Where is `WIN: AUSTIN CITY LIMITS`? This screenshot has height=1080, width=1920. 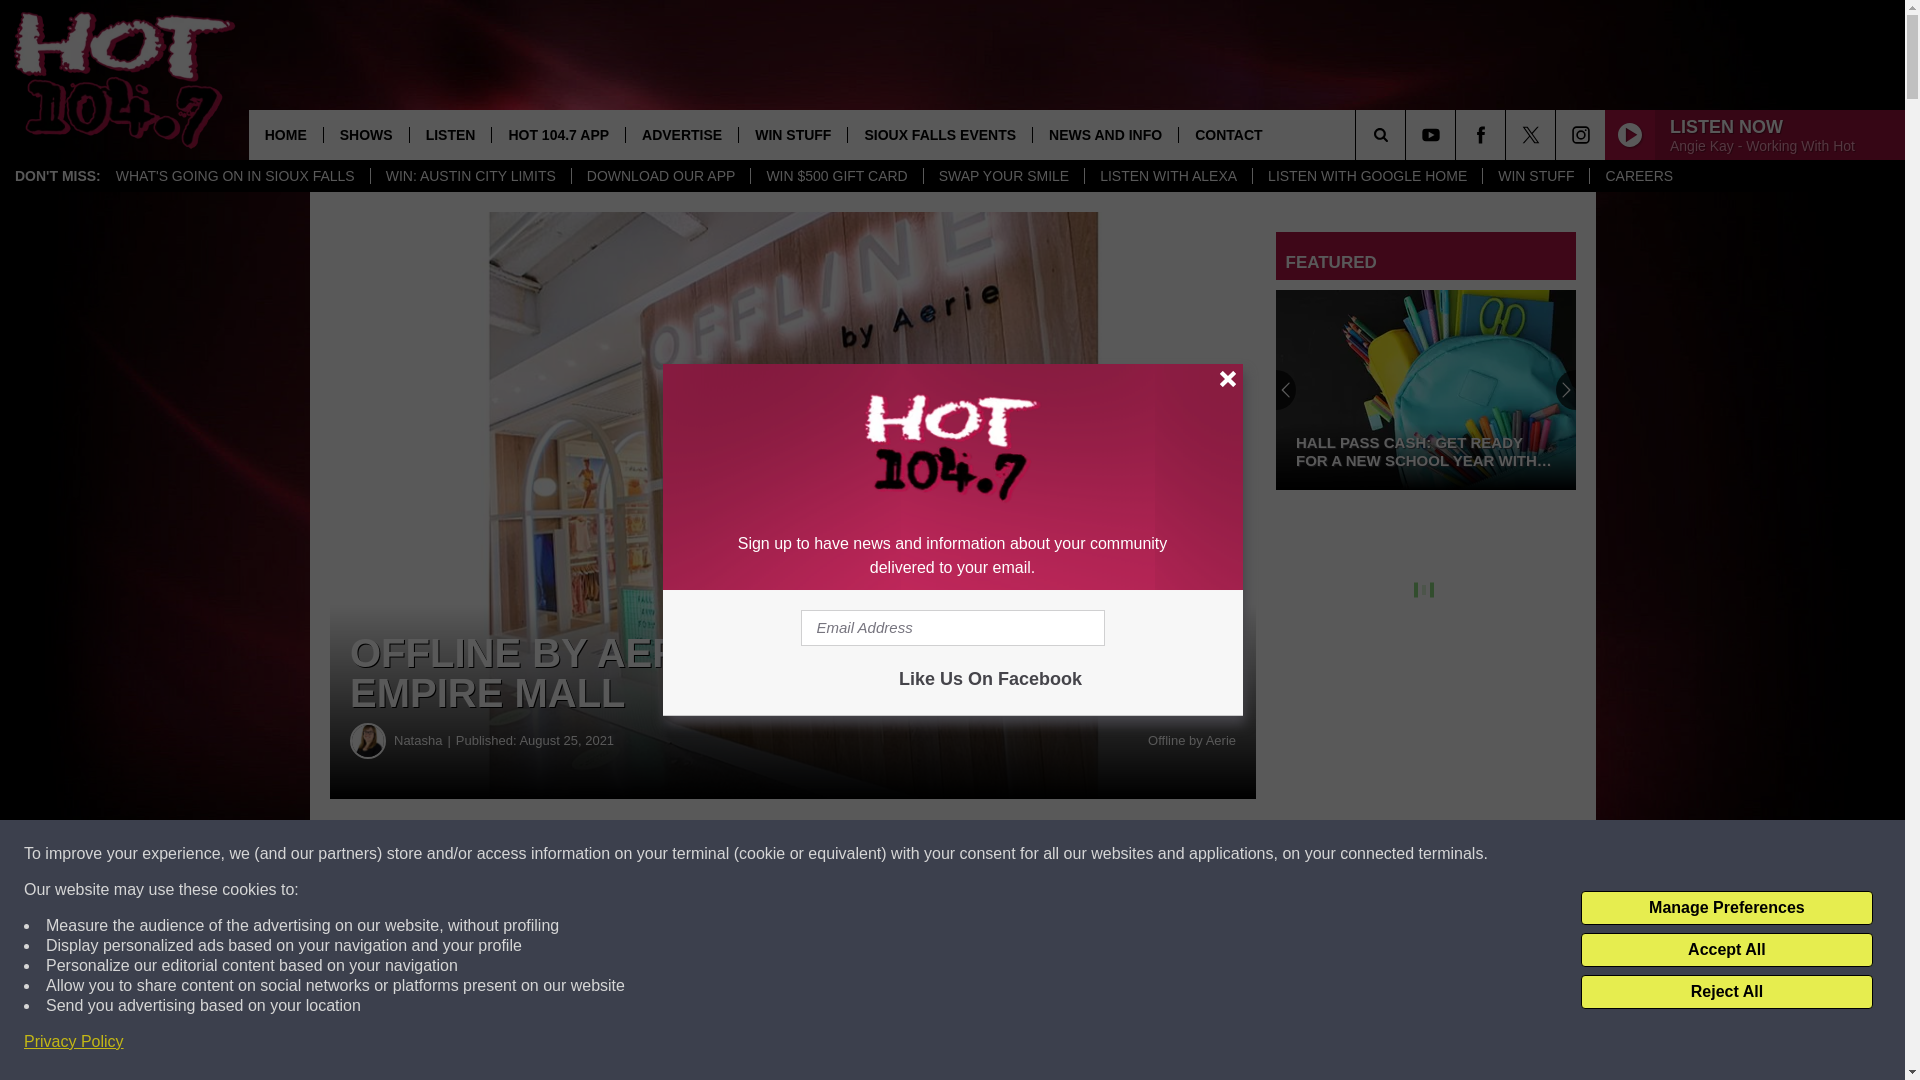 WIN: AUSTIN CITY LIMITS is located at coordinates (470, 176).